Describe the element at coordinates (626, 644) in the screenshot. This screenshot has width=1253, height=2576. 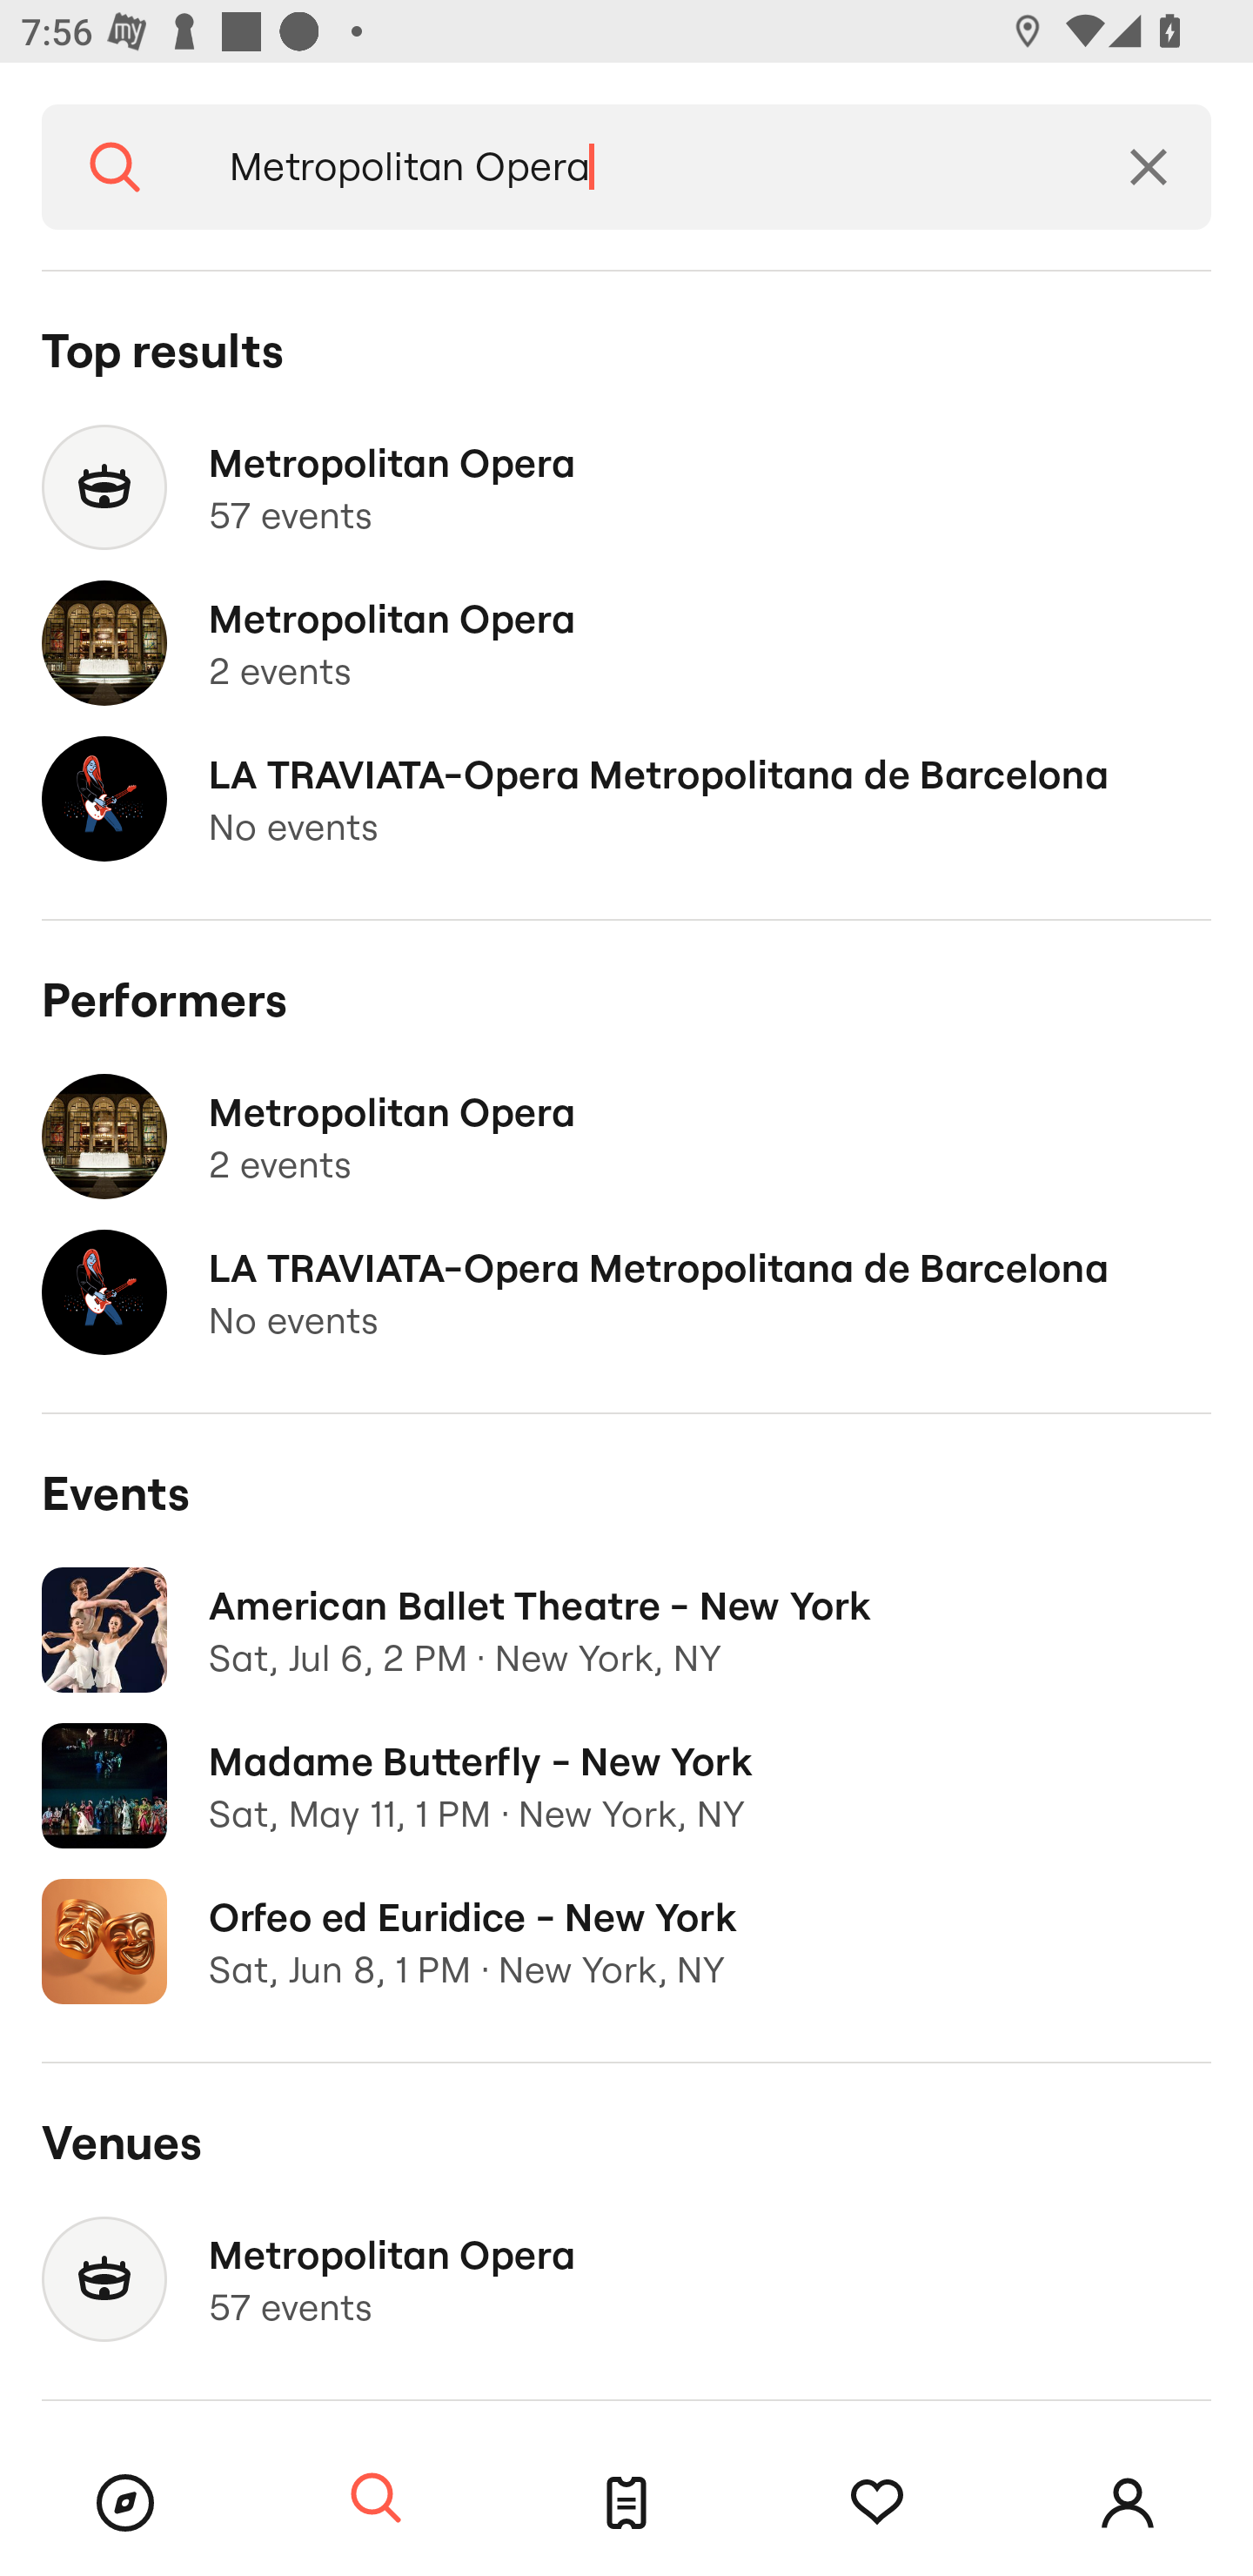
I see `Metropolitan Opera 2 events` at that location.